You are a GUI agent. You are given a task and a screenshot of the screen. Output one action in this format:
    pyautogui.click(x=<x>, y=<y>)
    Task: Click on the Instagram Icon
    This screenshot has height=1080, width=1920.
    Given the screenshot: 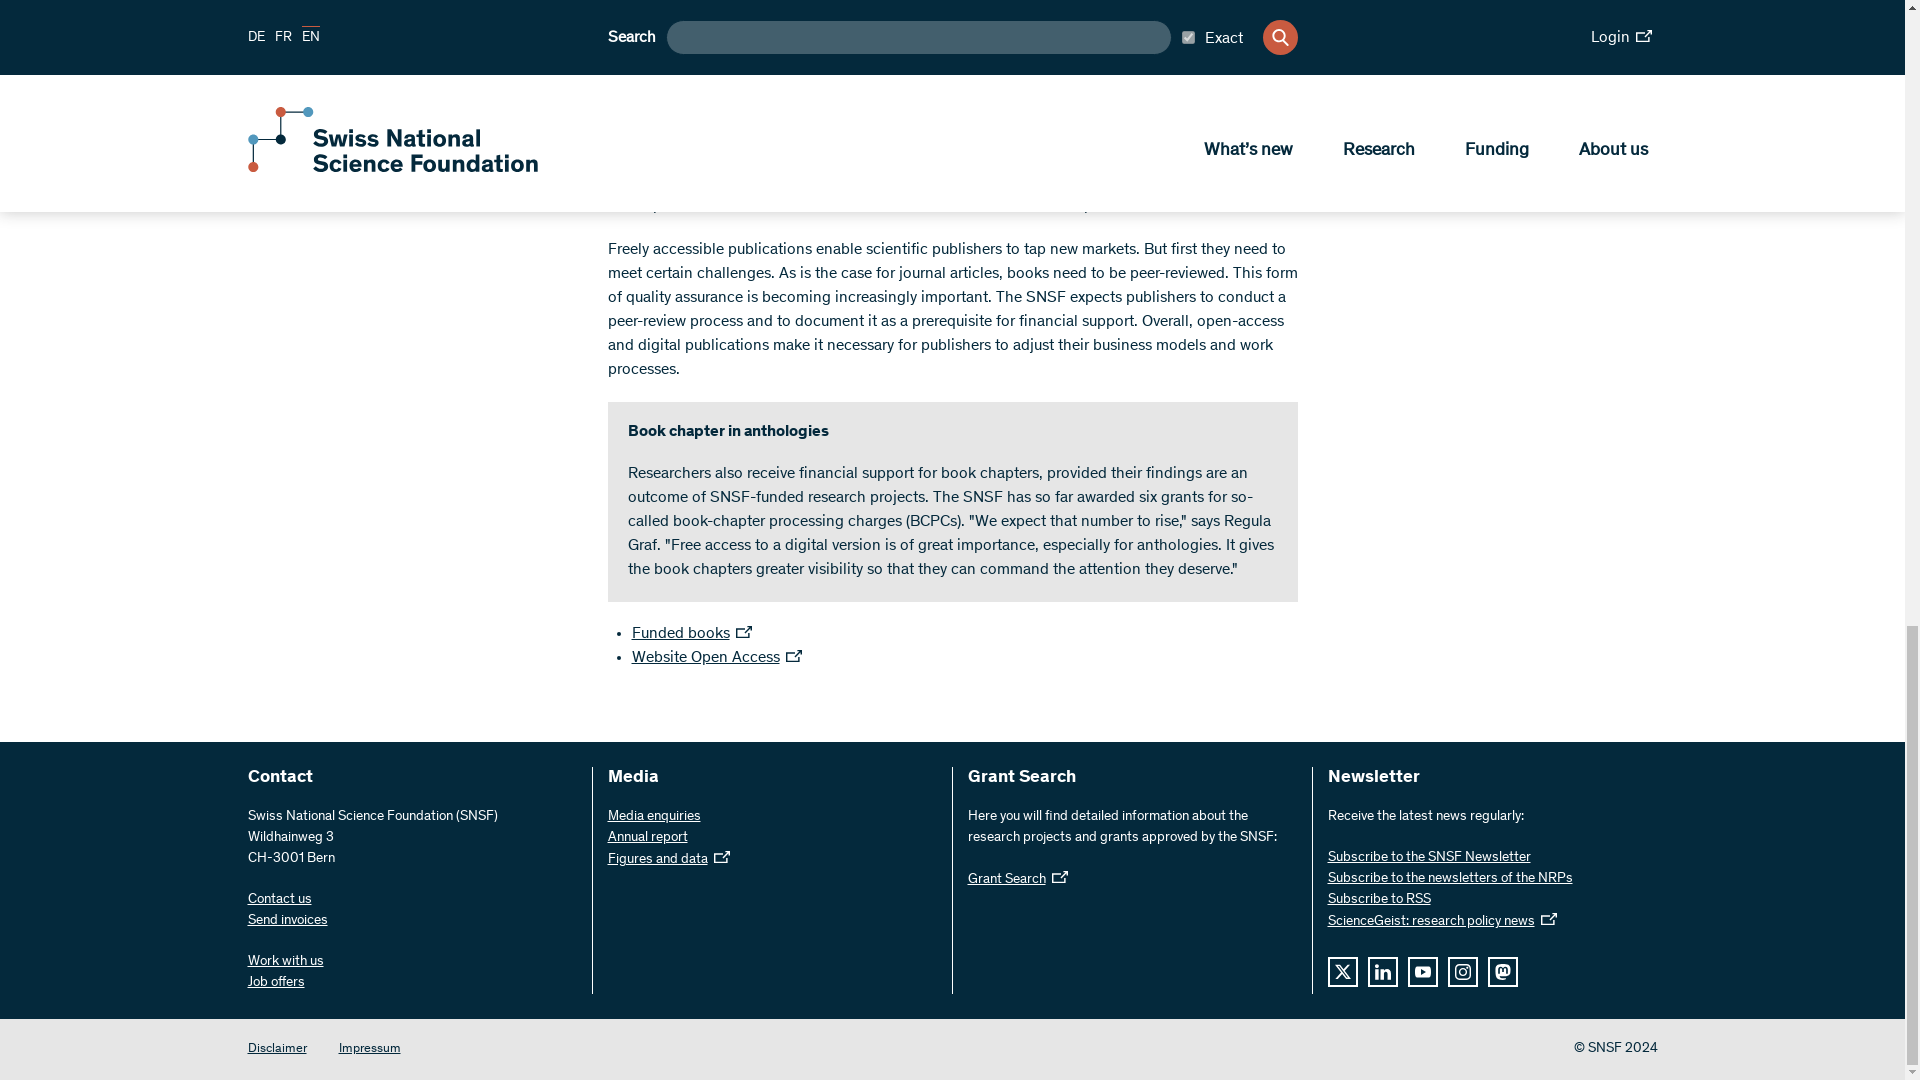 What is the action you would take?
    pyautogui.click(x=1462, y=972)
    